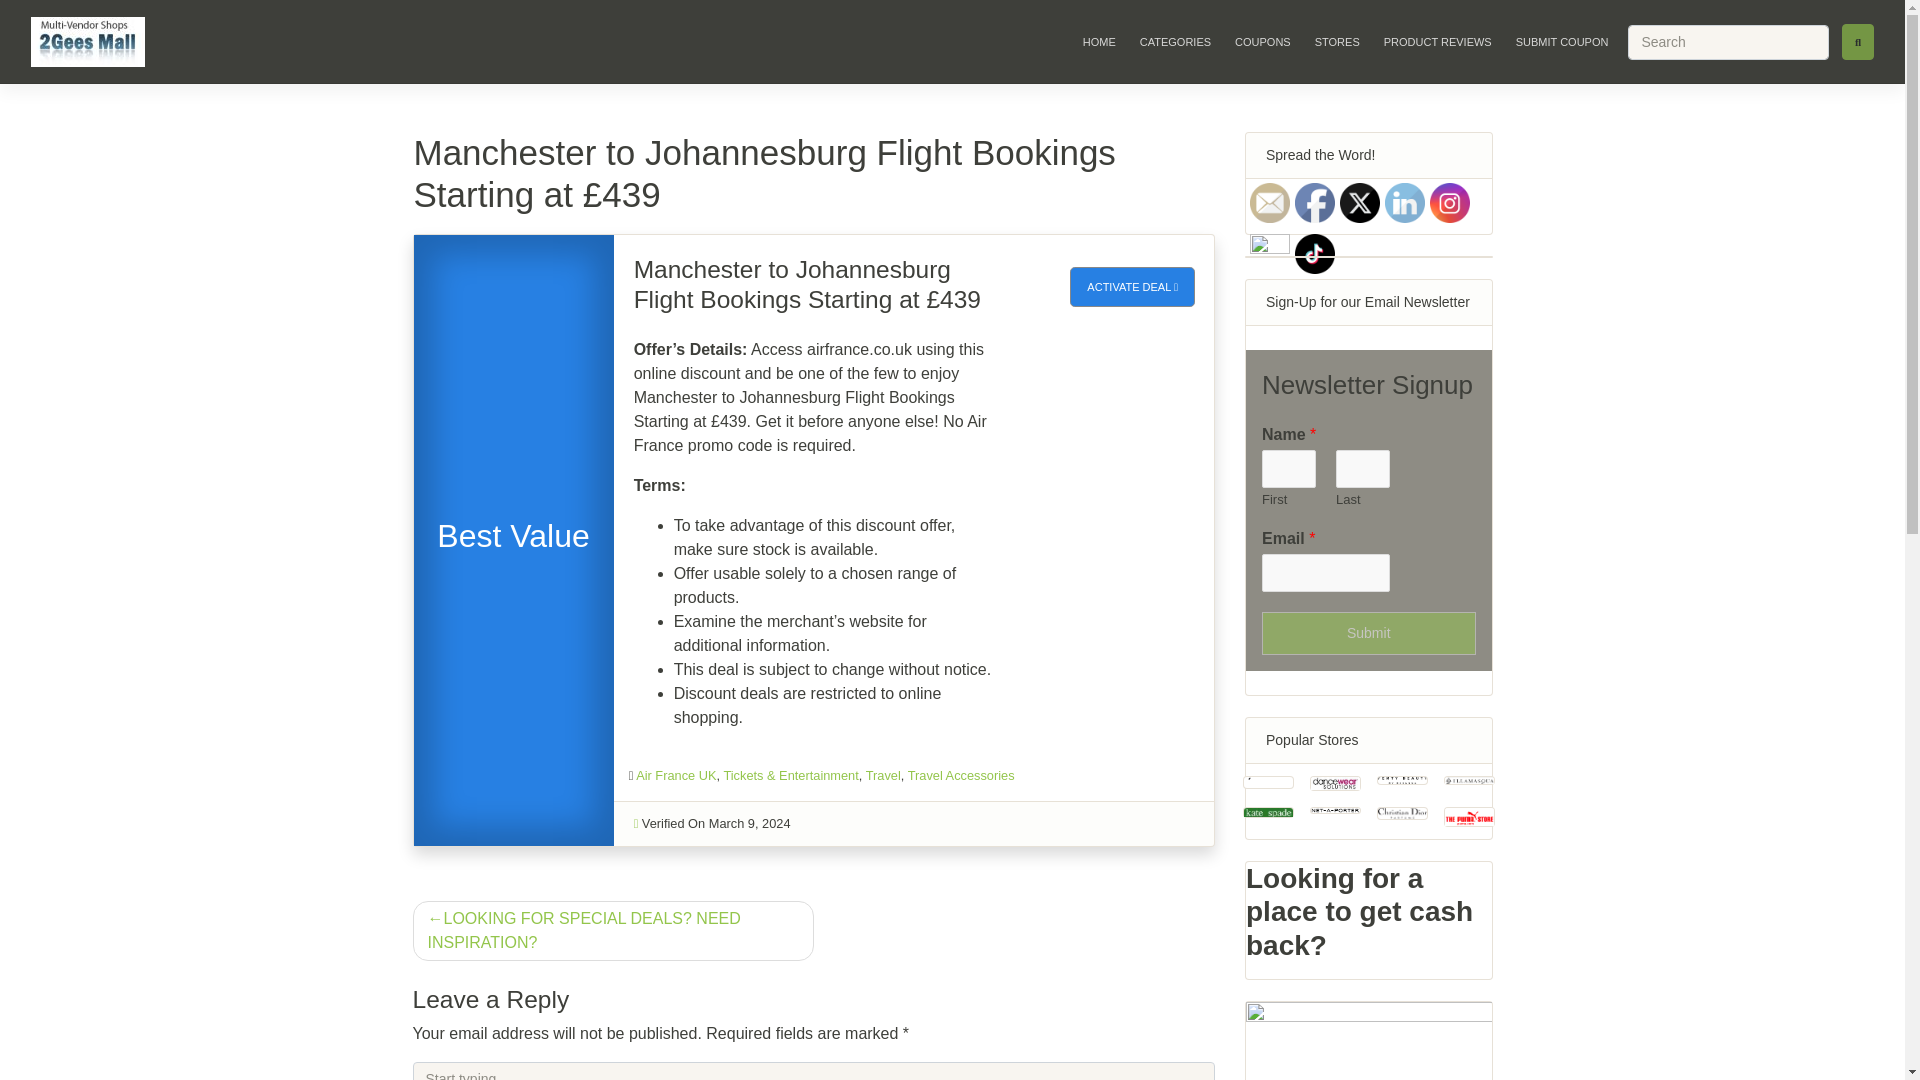 The image size is (1920, 1080). Describe the element at coordinates (1562, 41) in the screenshot. I see `Submit Coupon` at that location.